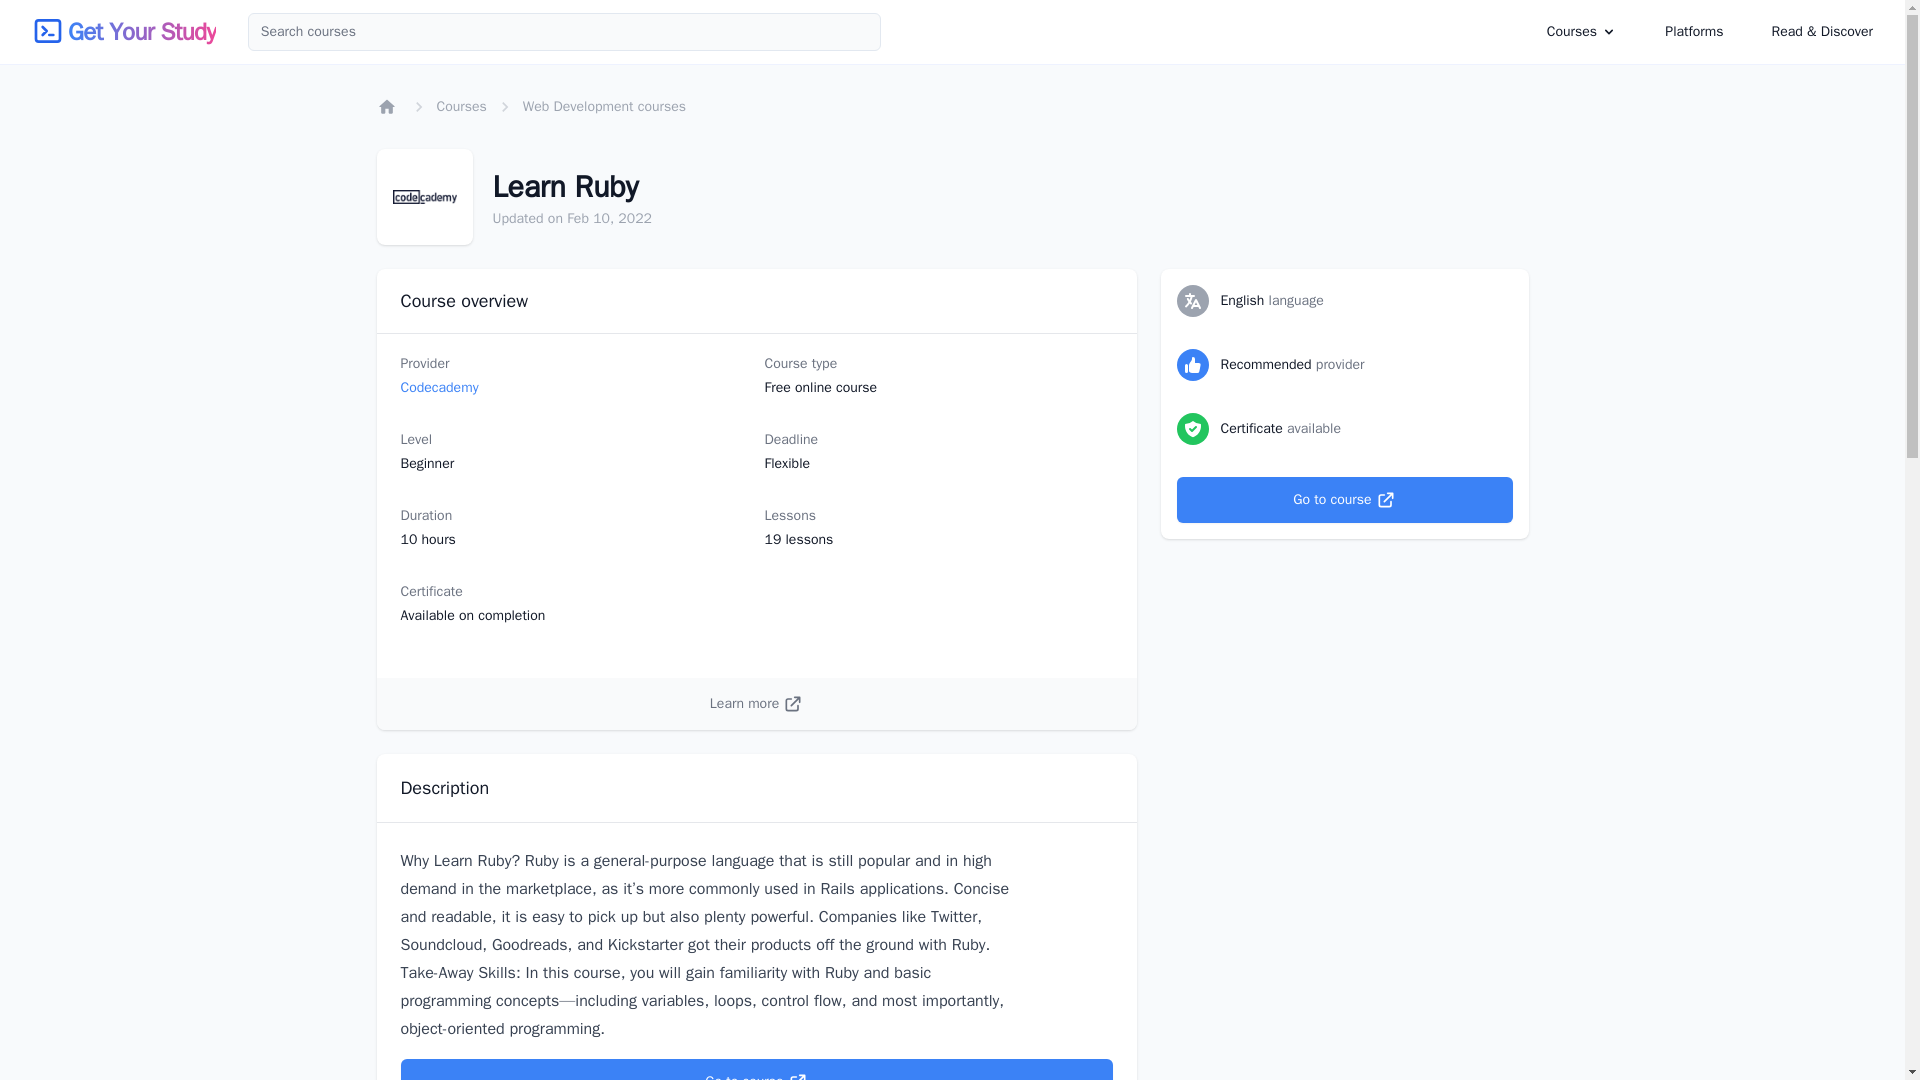 This screenshot has height=1080, width=1920. Describe the element at coordinates (1344, 500) in the screenshot. I see `Go to course` at that location.